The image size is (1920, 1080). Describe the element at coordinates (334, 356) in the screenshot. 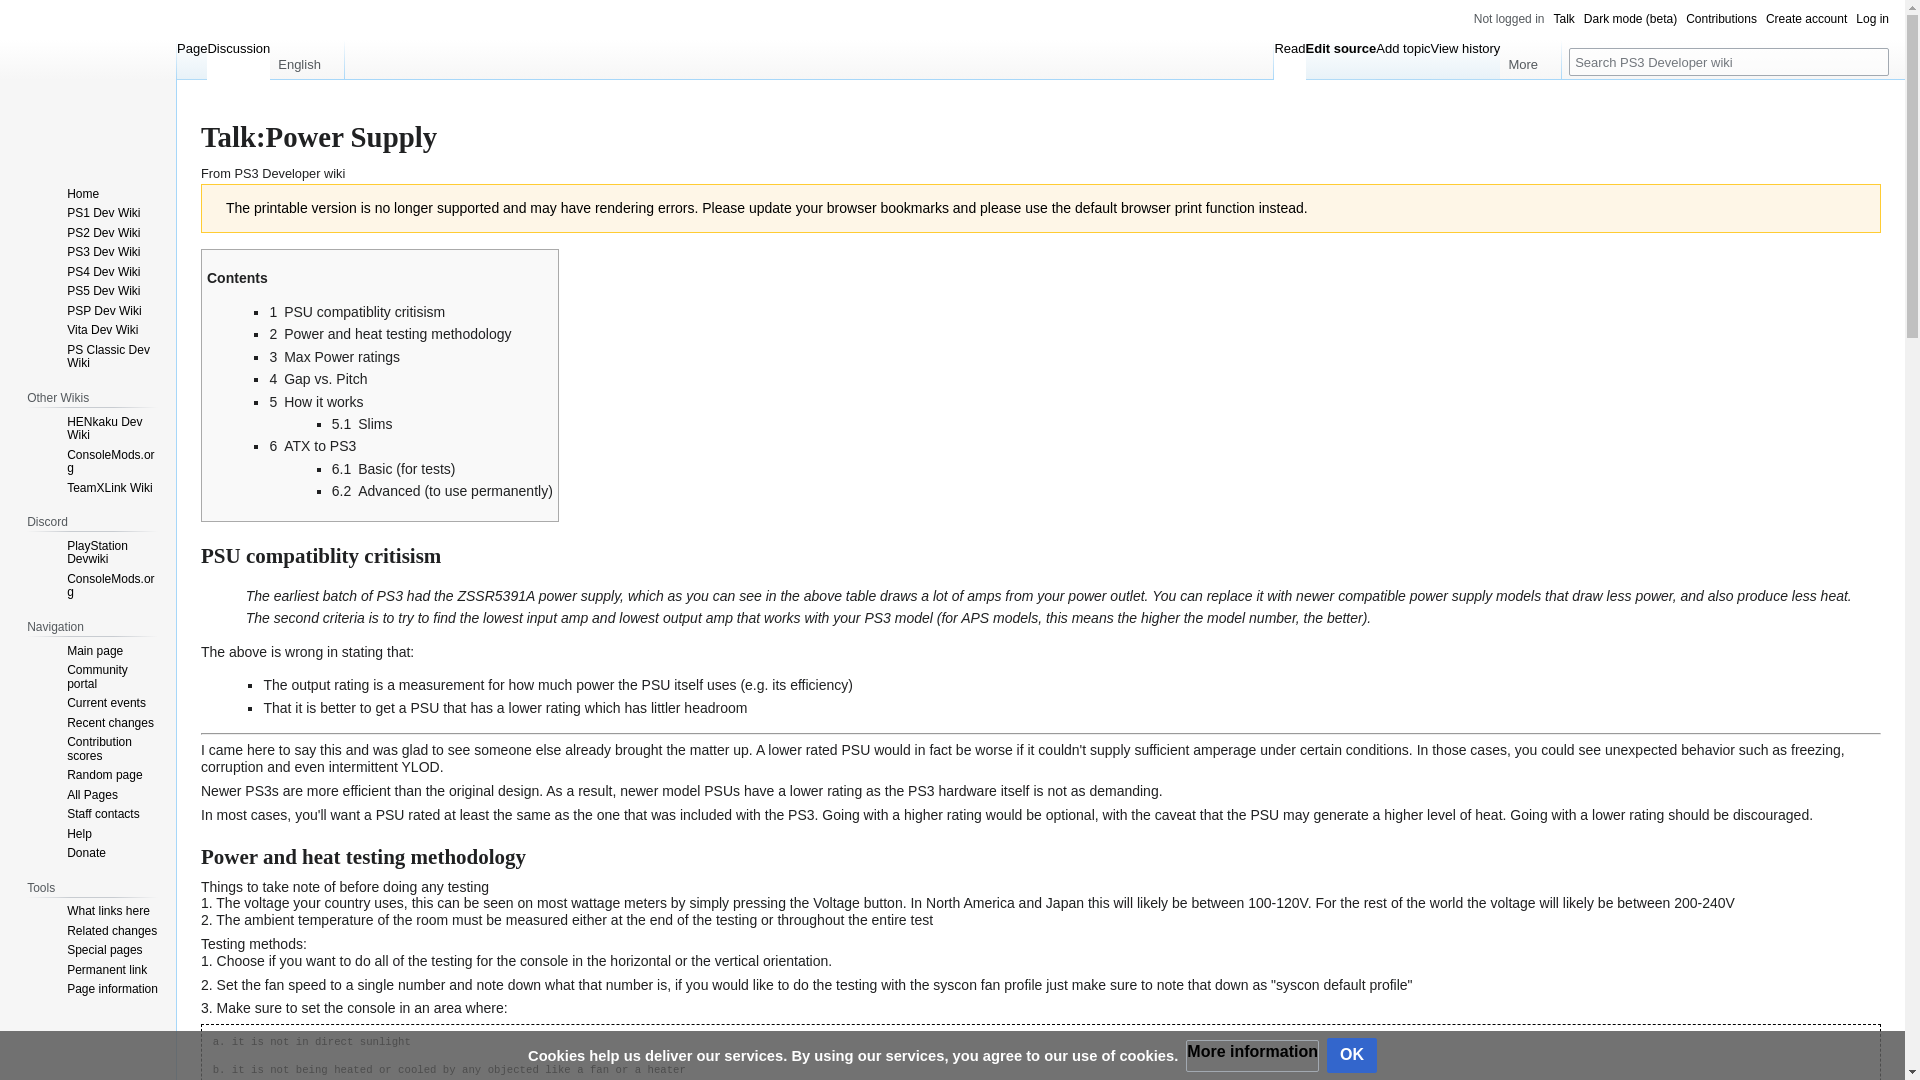

I see `3 Max Power ratings` at that location.